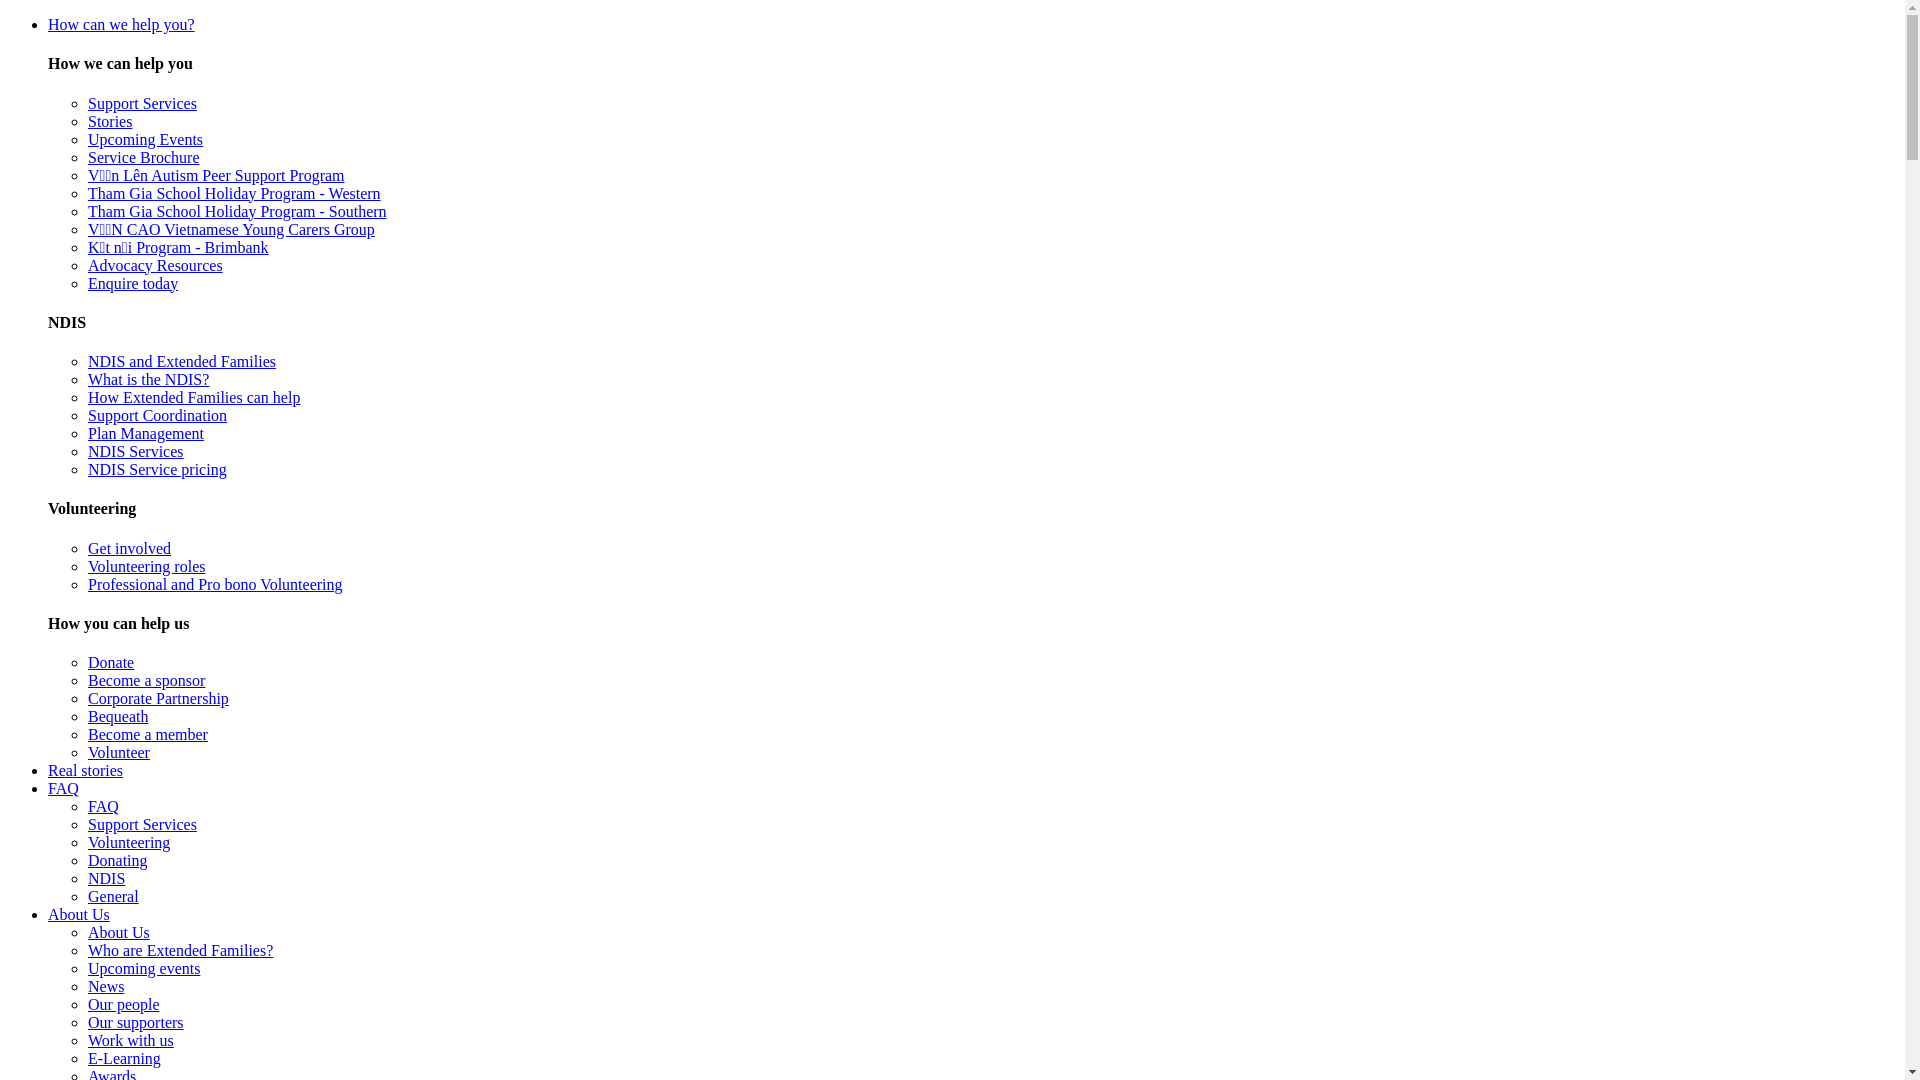  I want to click on Real stories, so click(85, 770).